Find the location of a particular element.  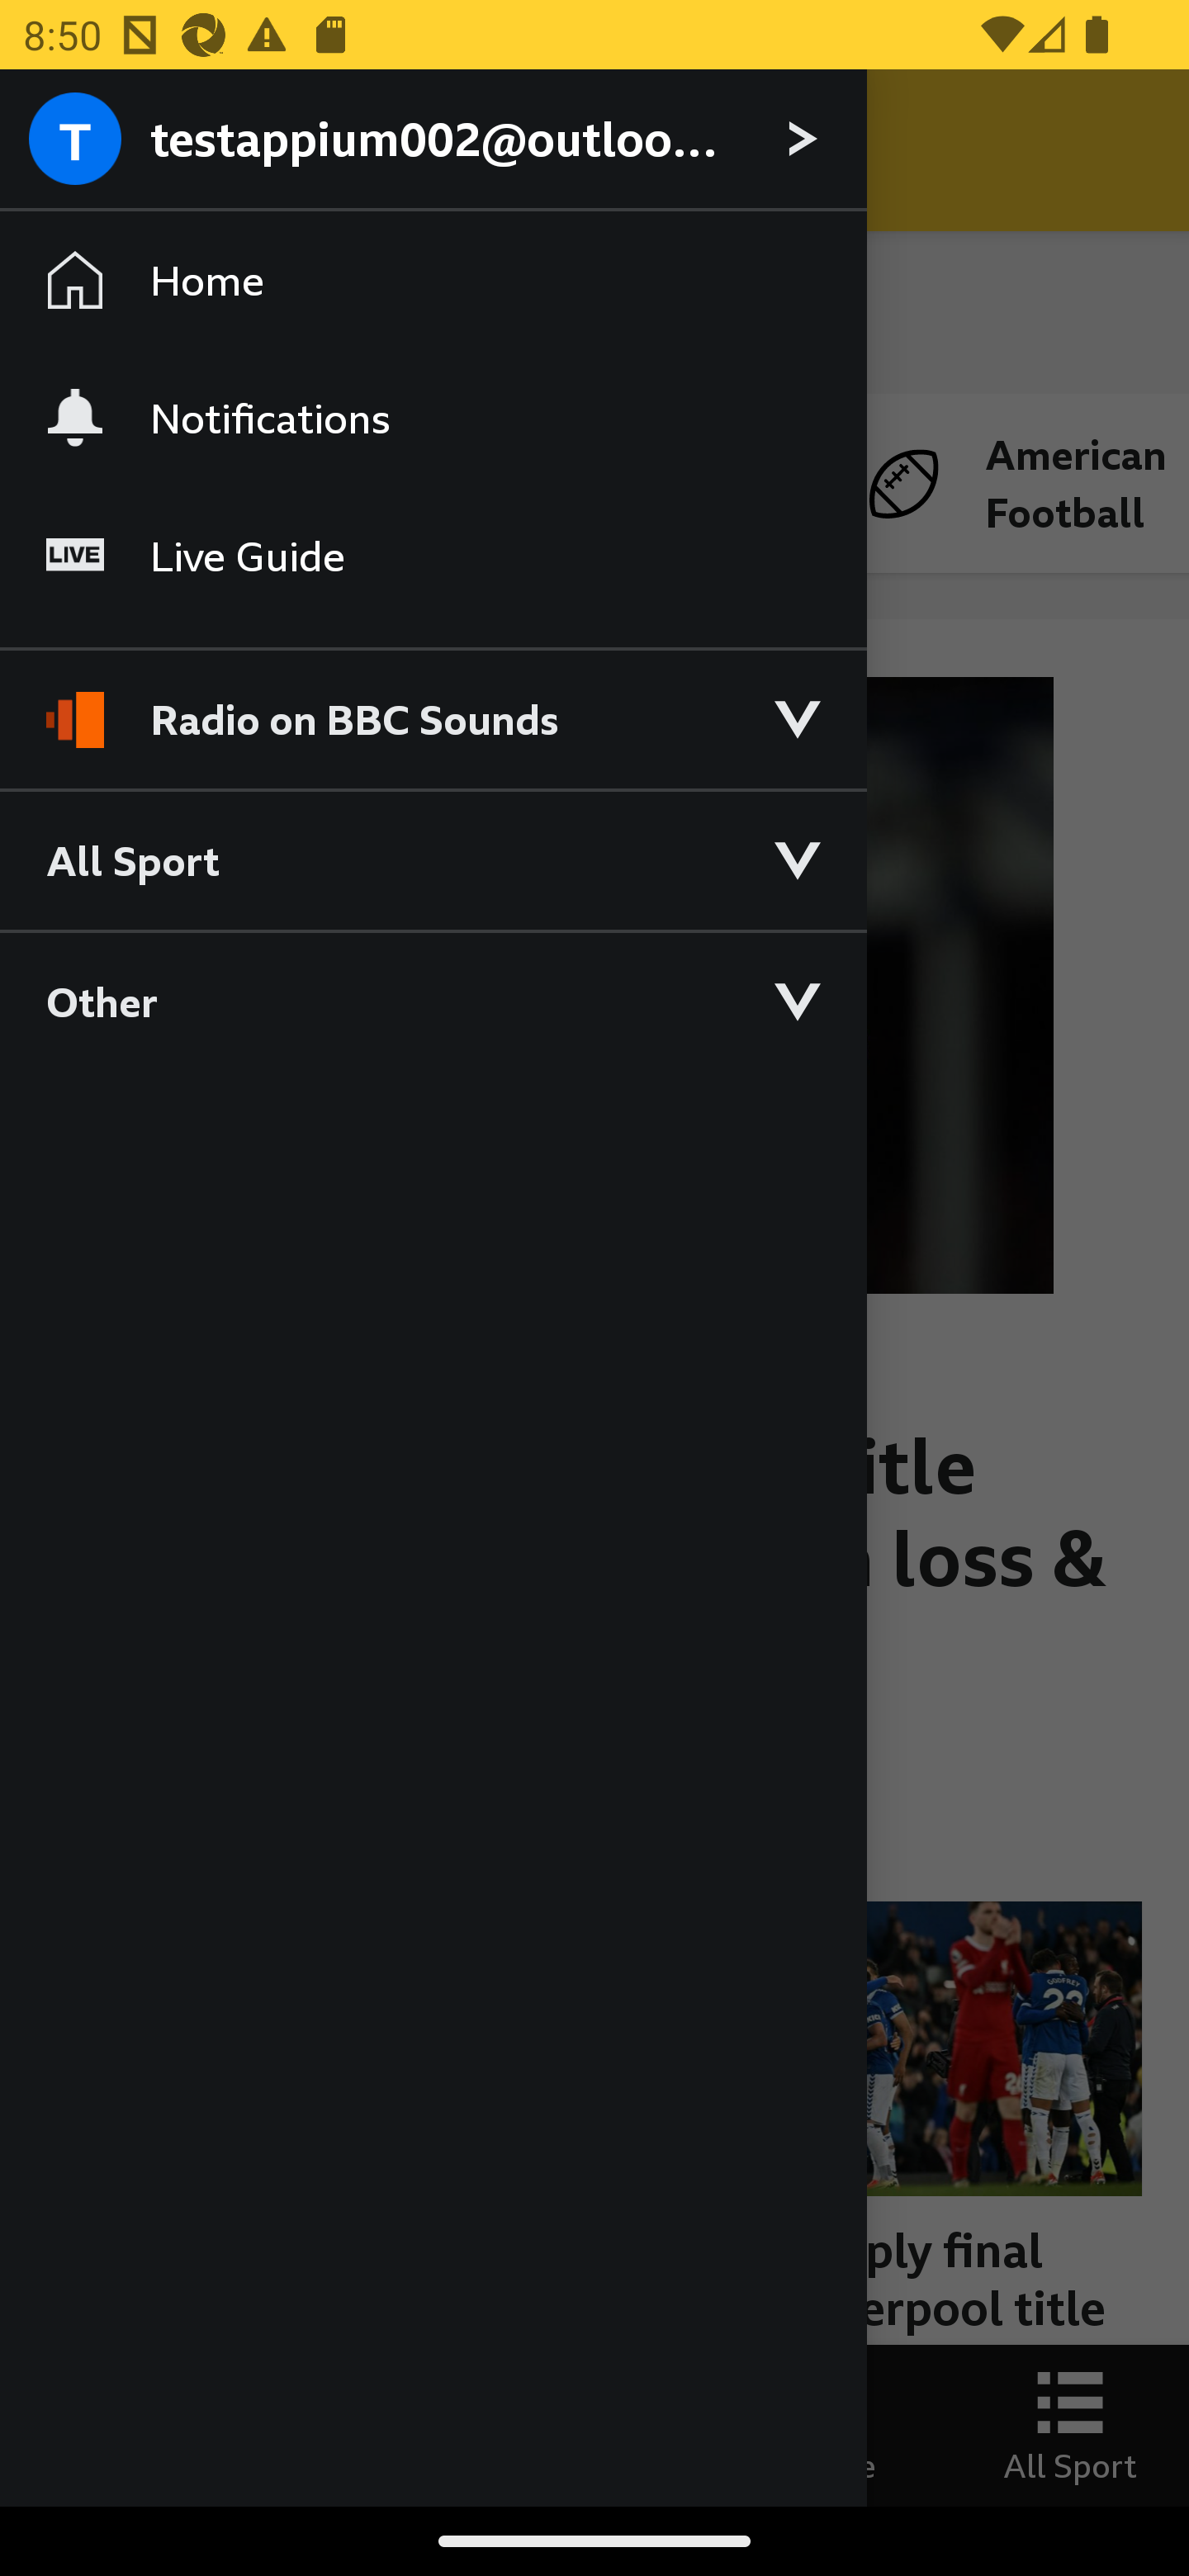

Notifications is located at coordinates (433, 417).